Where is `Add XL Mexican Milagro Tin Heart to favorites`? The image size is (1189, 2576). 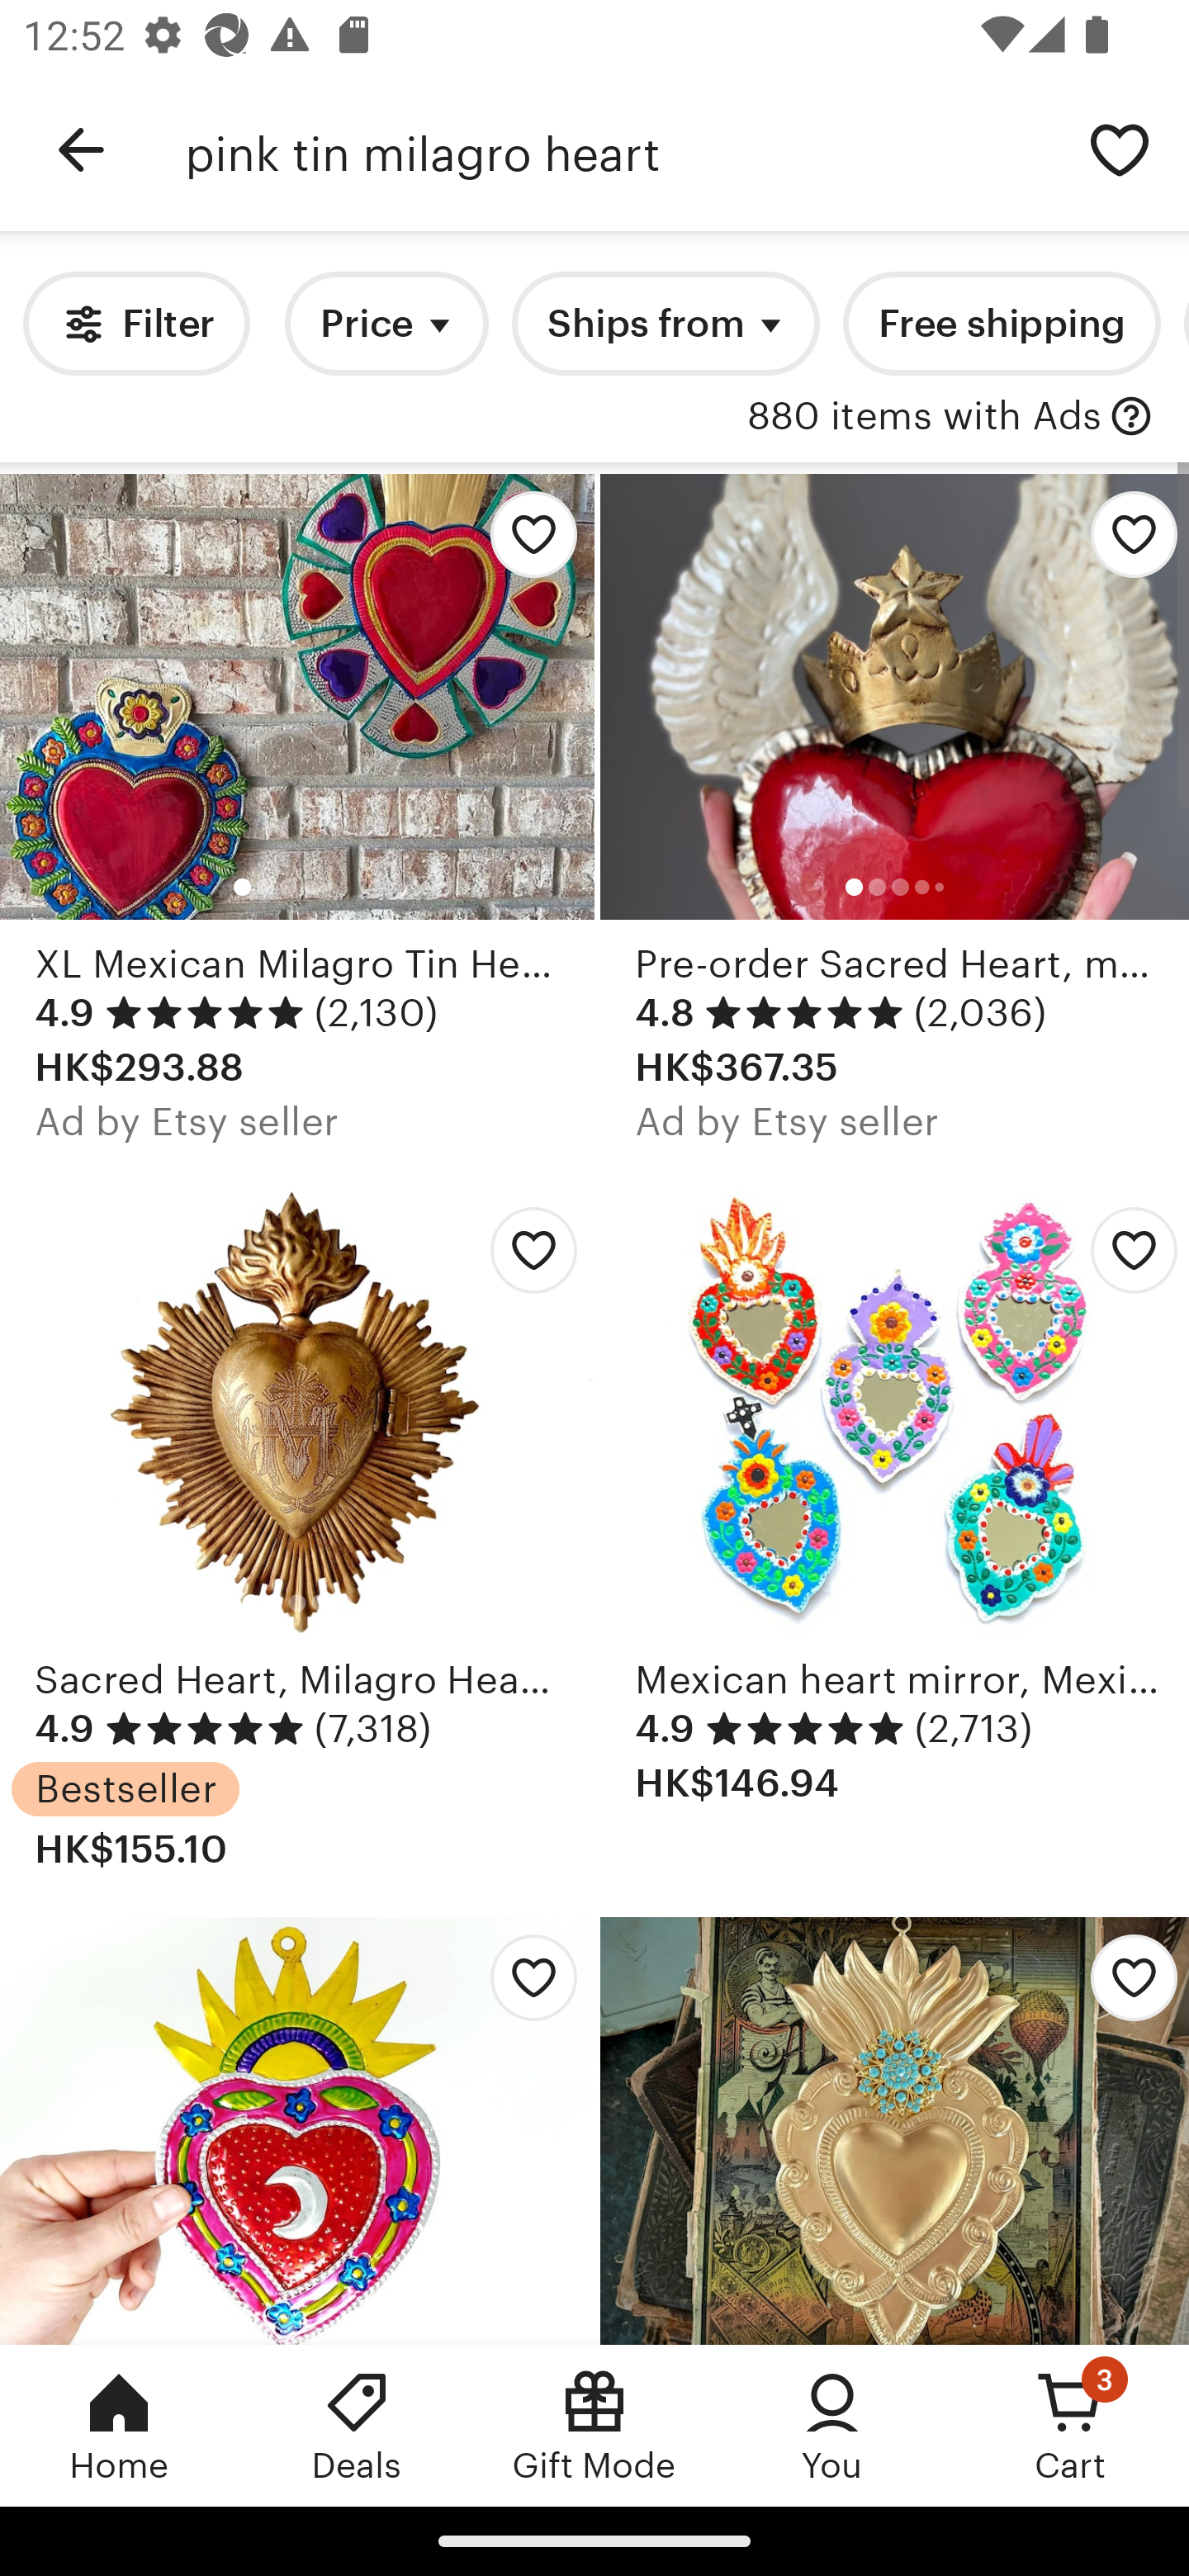 Add XL Mexican Milagro Tin Heart to favorites is located at coordinates (525, 543).